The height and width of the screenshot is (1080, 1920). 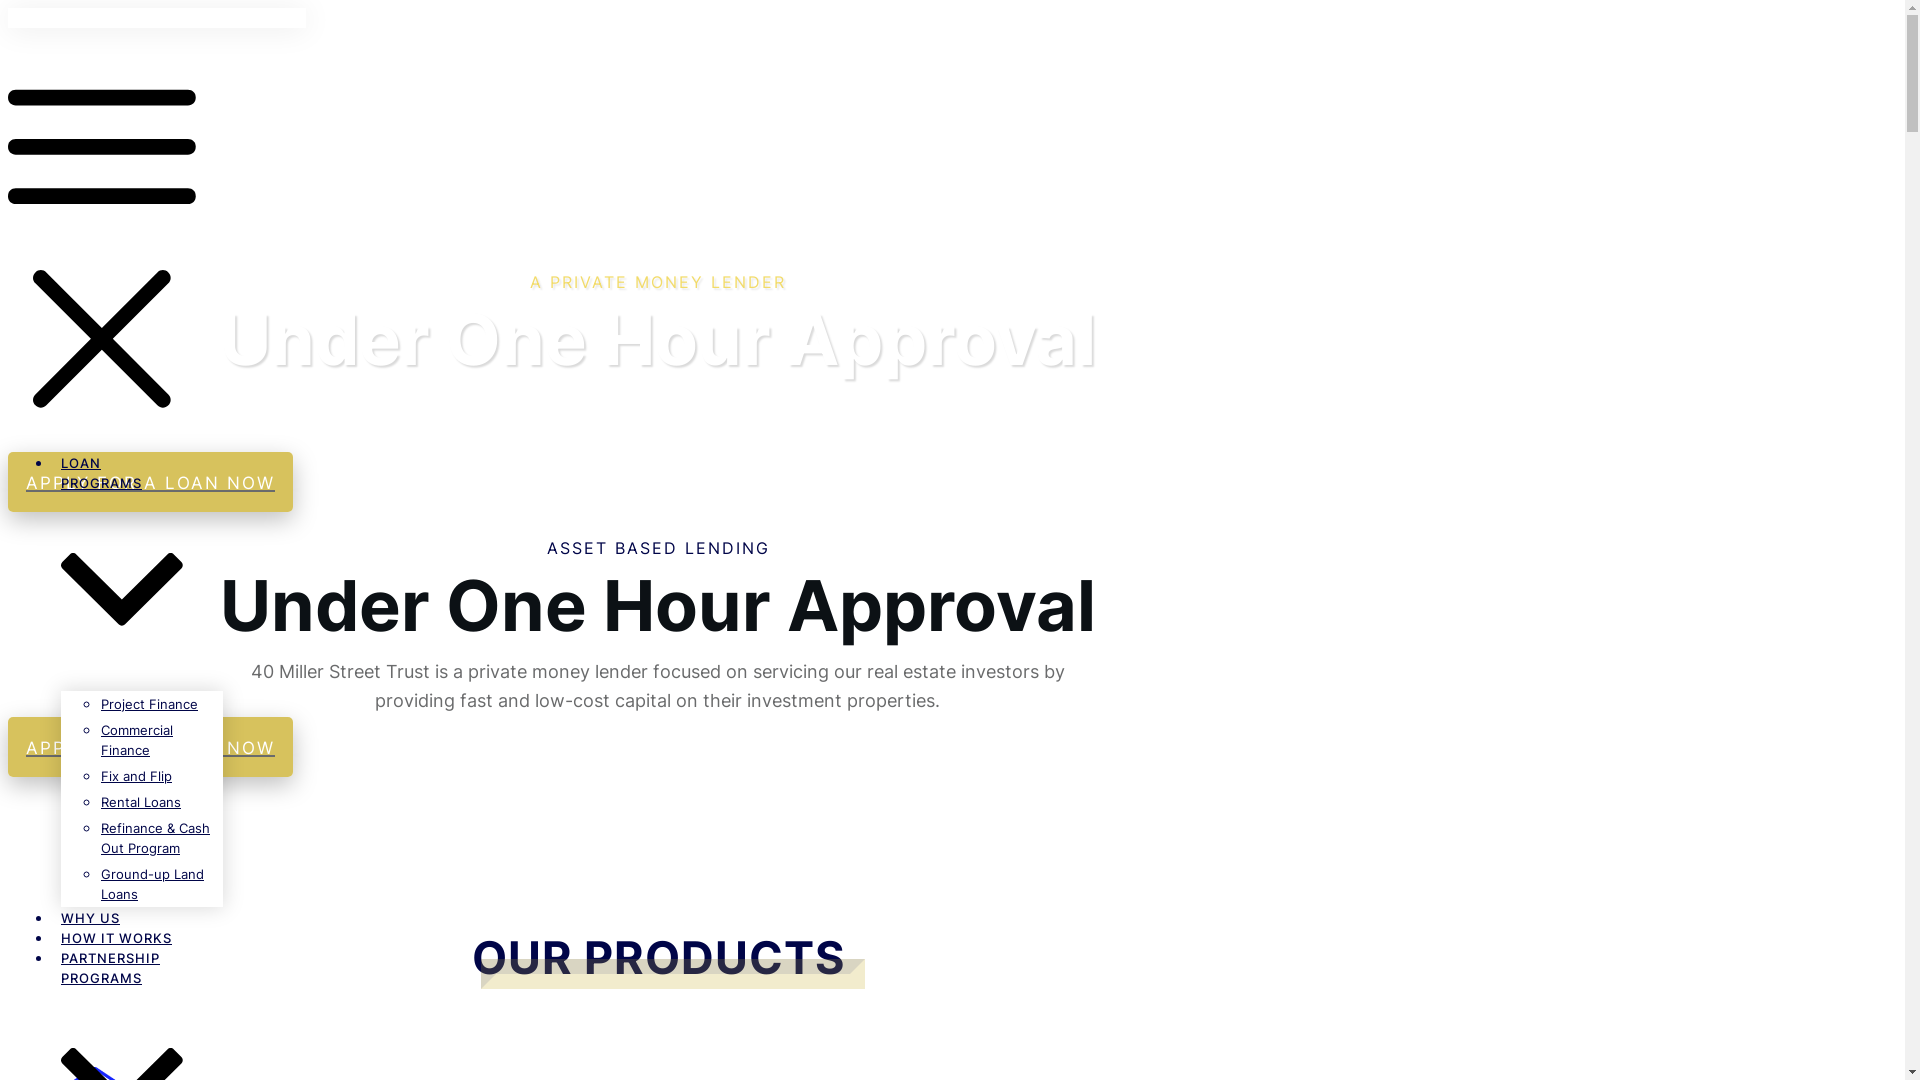 I want to click on Refinance & Cash Out Program, so click(x=156, y=838).